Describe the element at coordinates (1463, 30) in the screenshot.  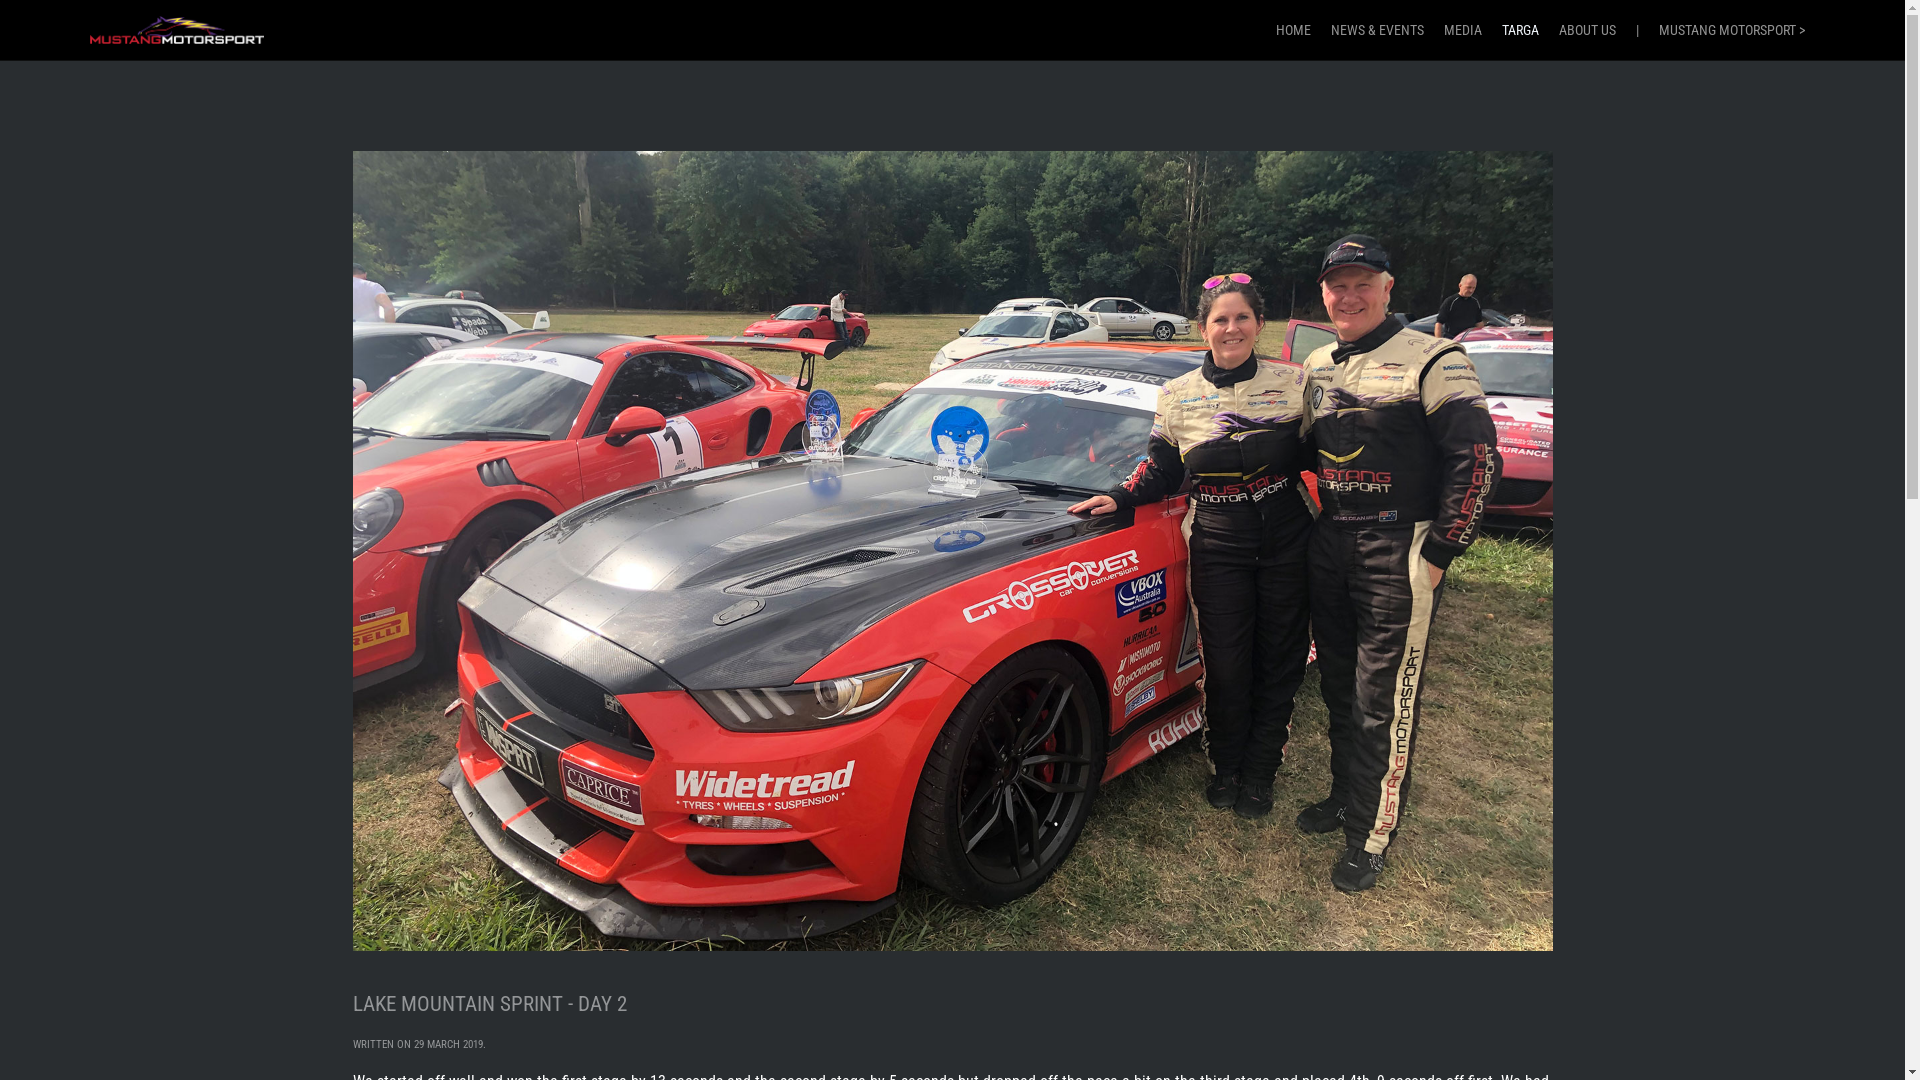
I see `MEDIA` at that location.